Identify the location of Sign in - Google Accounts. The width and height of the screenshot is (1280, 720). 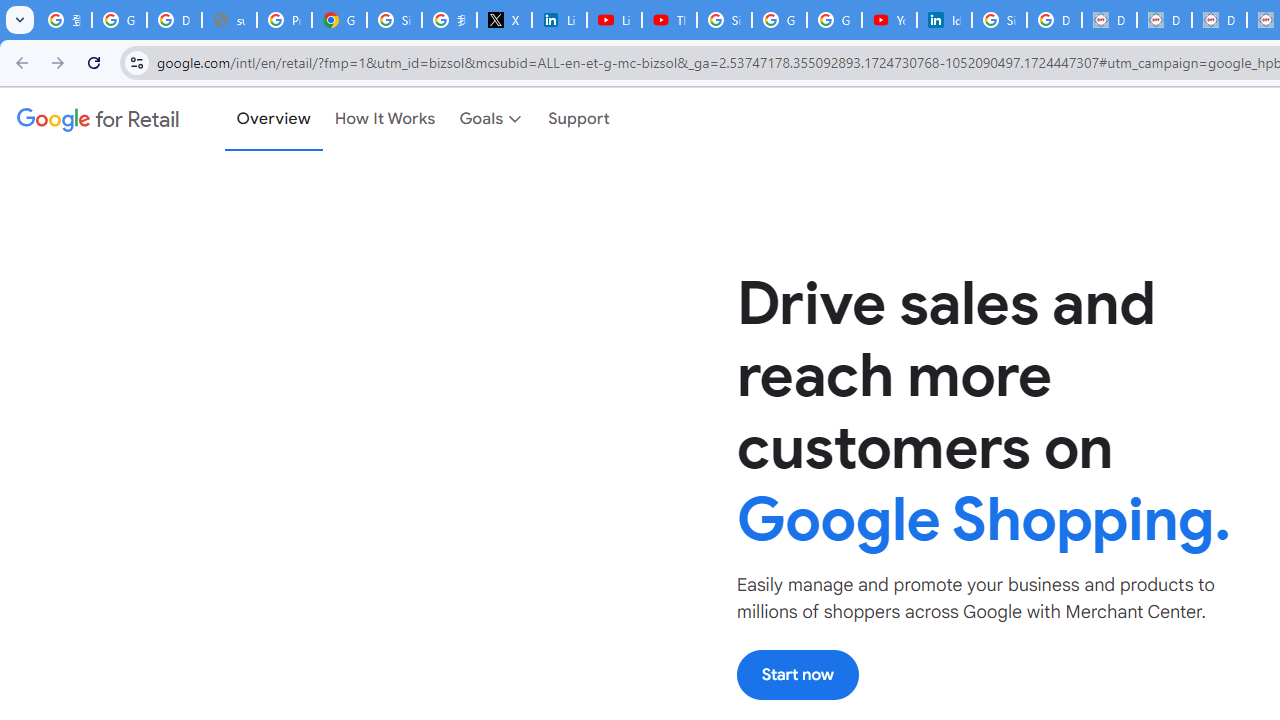
(724, 20).